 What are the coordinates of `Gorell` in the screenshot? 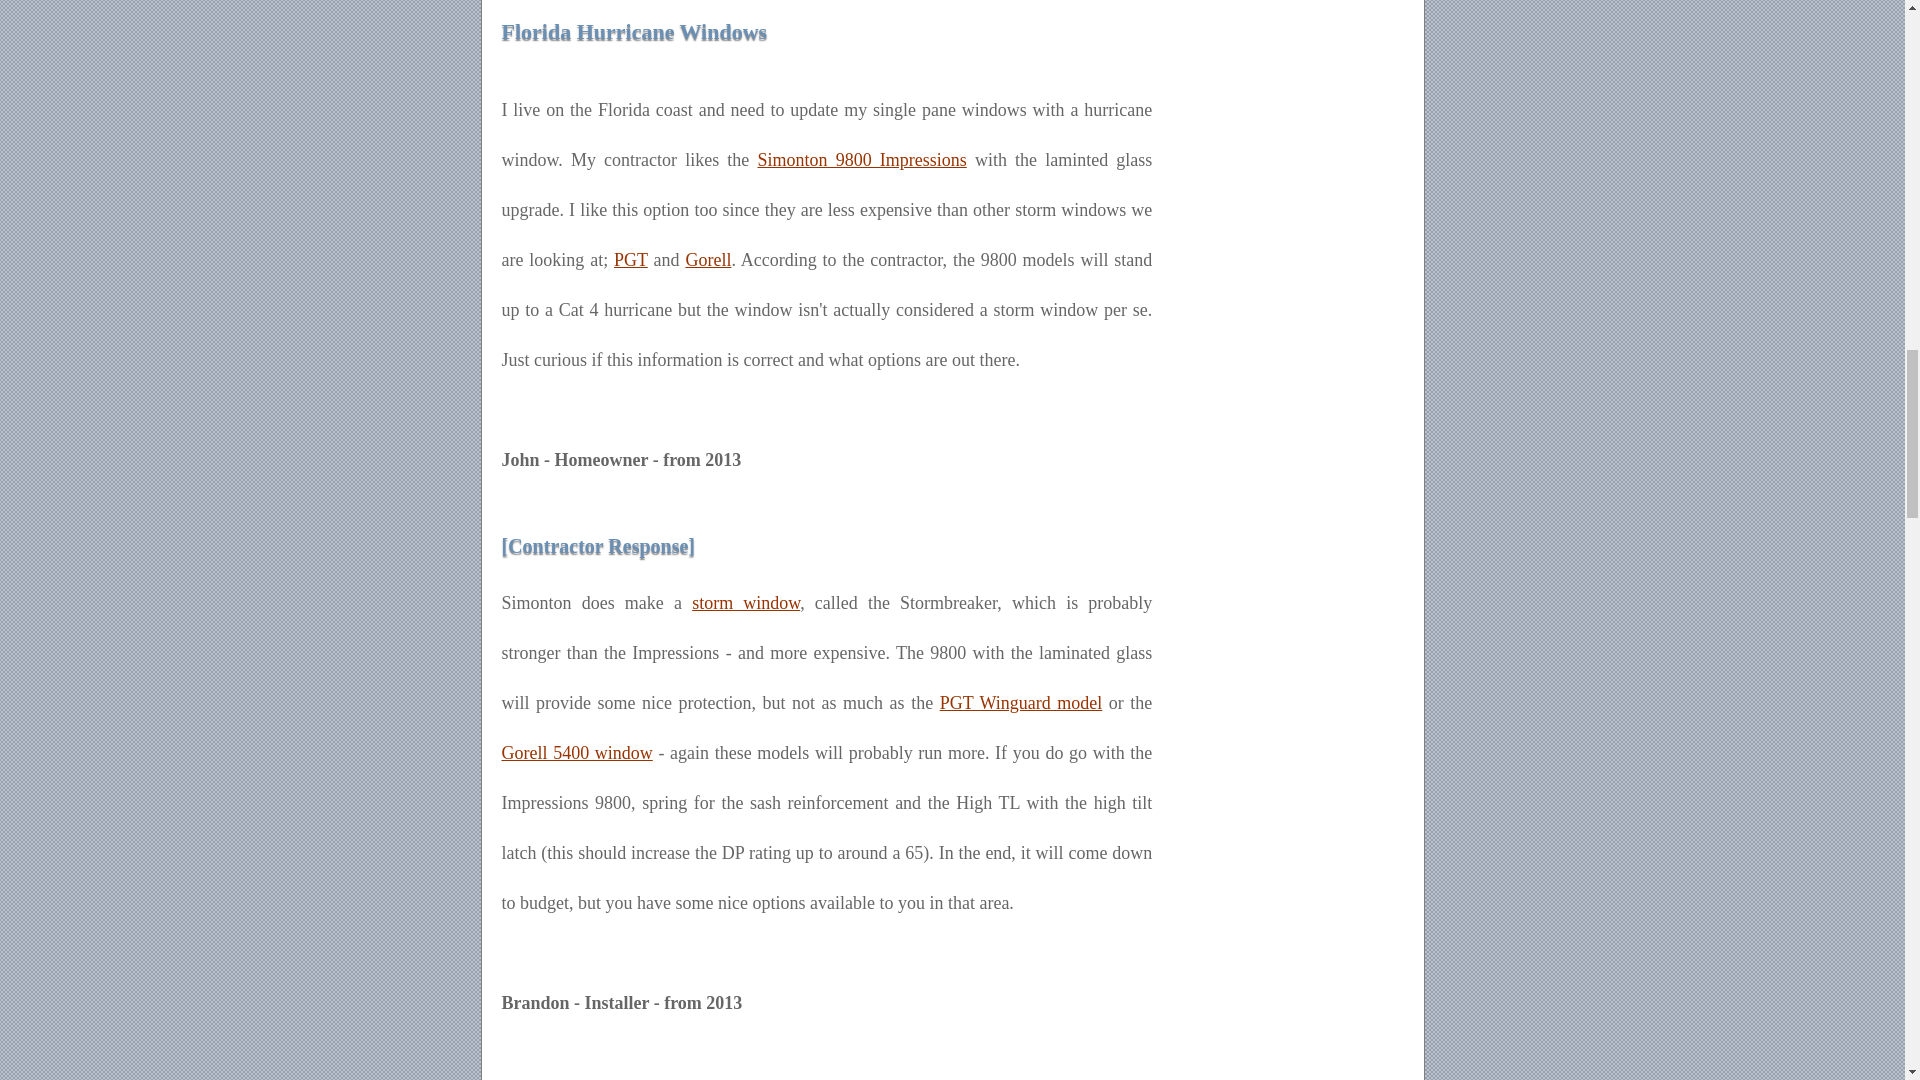 It's located at (708, 260).